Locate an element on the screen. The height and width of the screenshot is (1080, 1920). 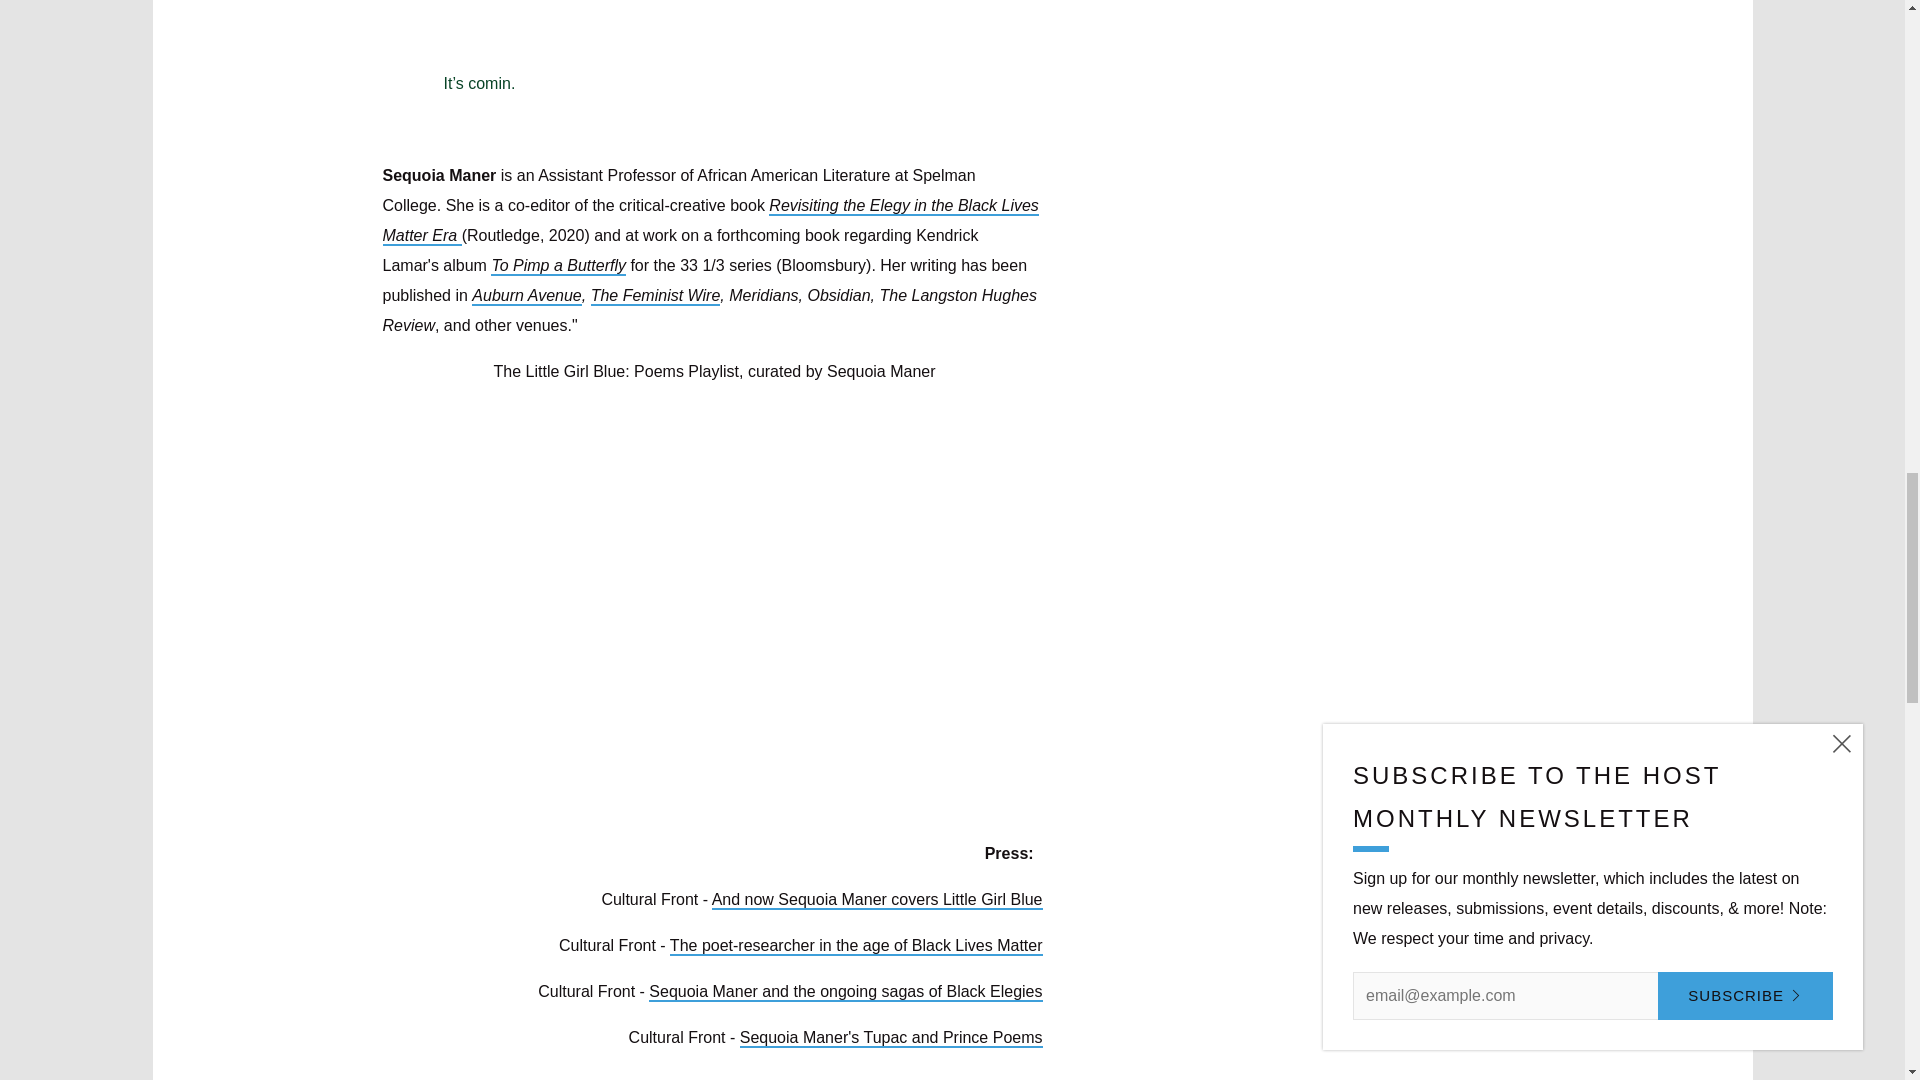
Sequoia Maner's Tupac and Prince Poems is located at coordinates (890, 1038).